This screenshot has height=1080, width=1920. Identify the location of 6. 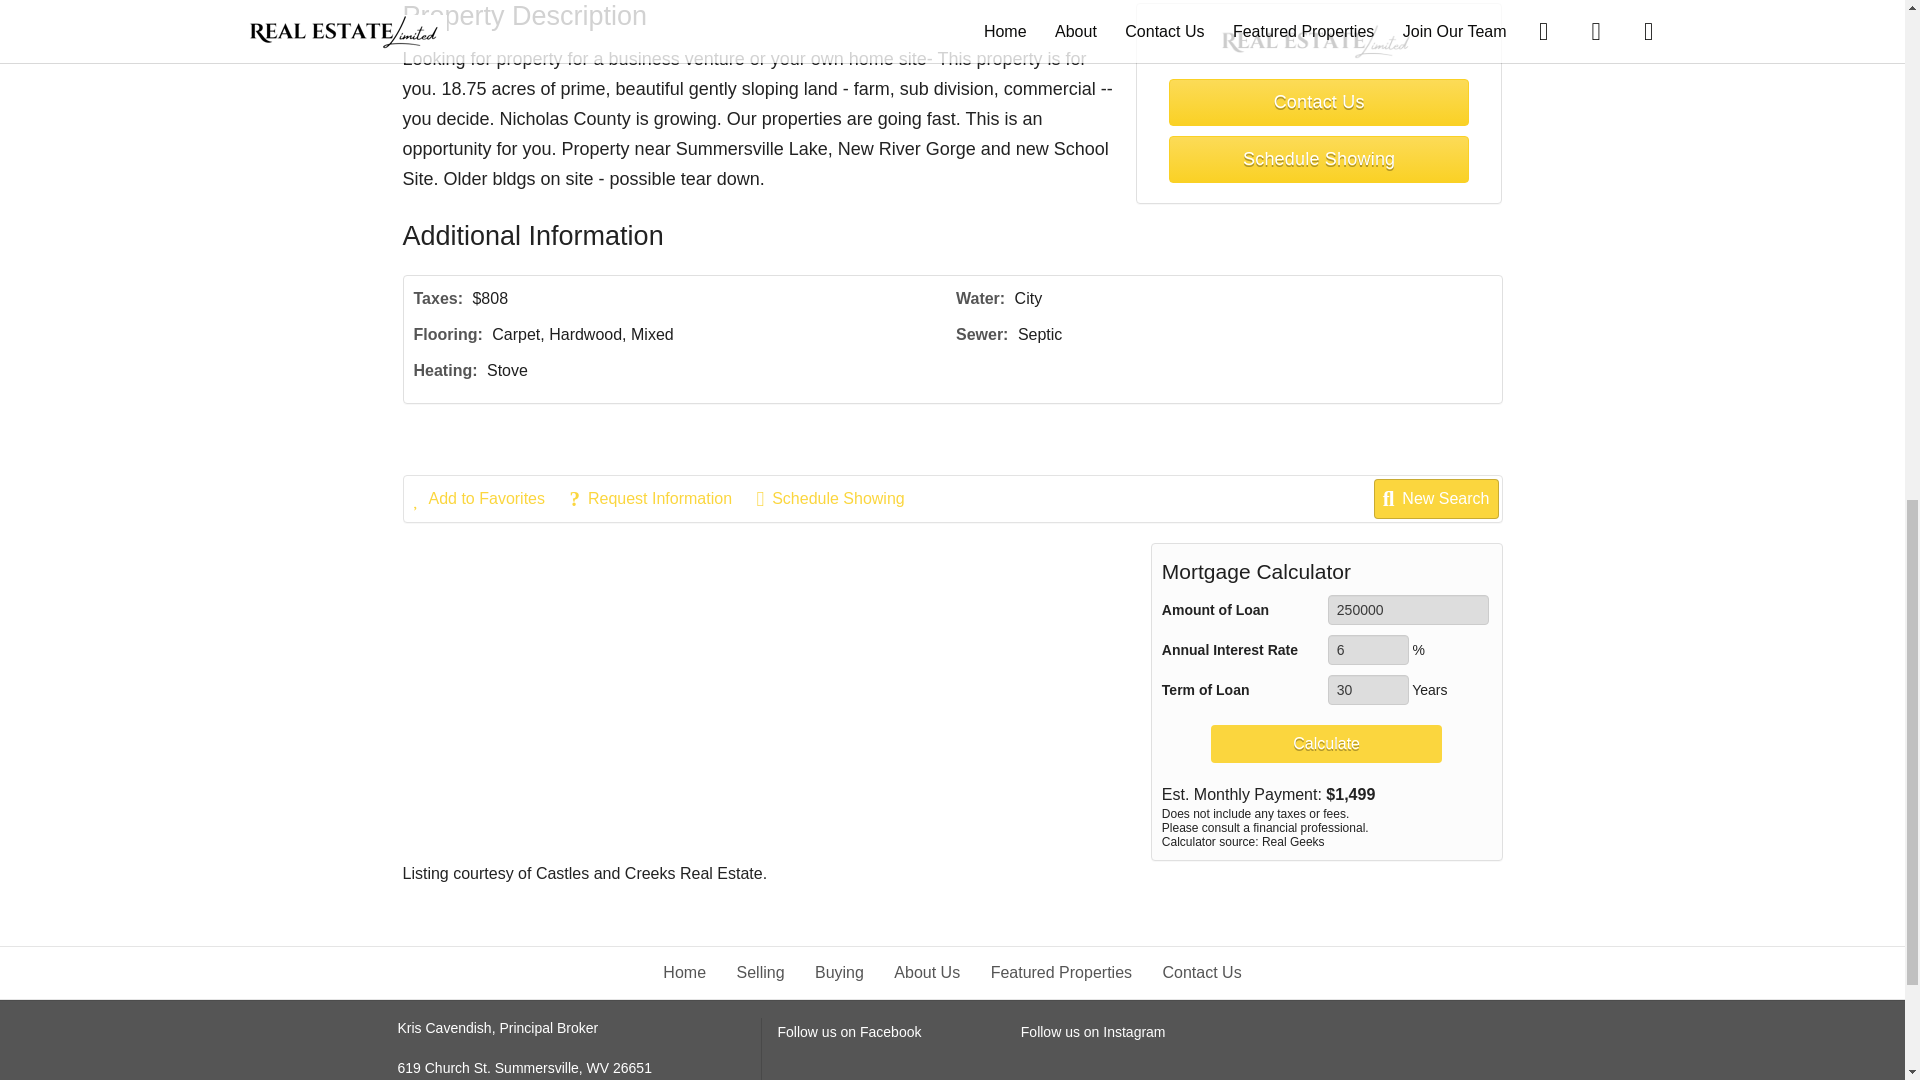
(1368, 650).